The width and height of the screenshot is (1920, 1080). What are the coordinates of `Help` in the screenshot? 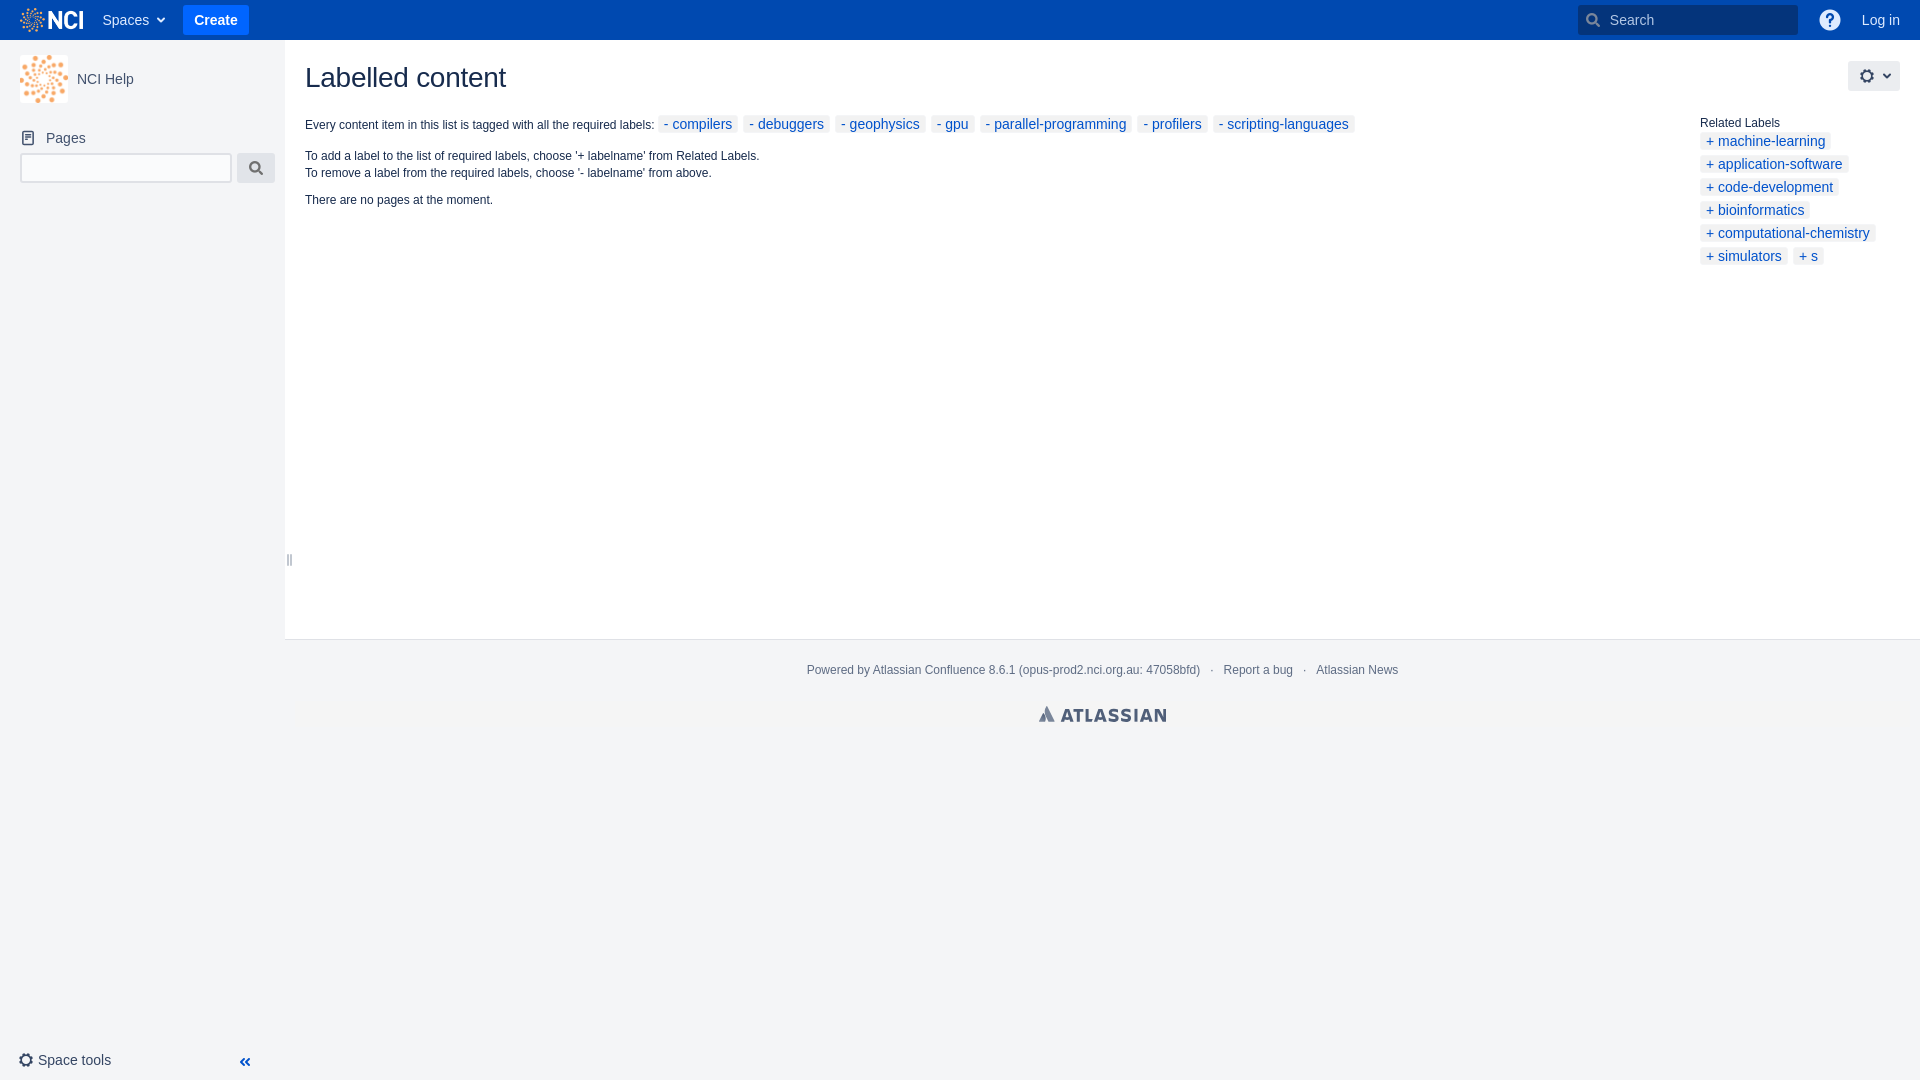 It's located at (1830, 20).